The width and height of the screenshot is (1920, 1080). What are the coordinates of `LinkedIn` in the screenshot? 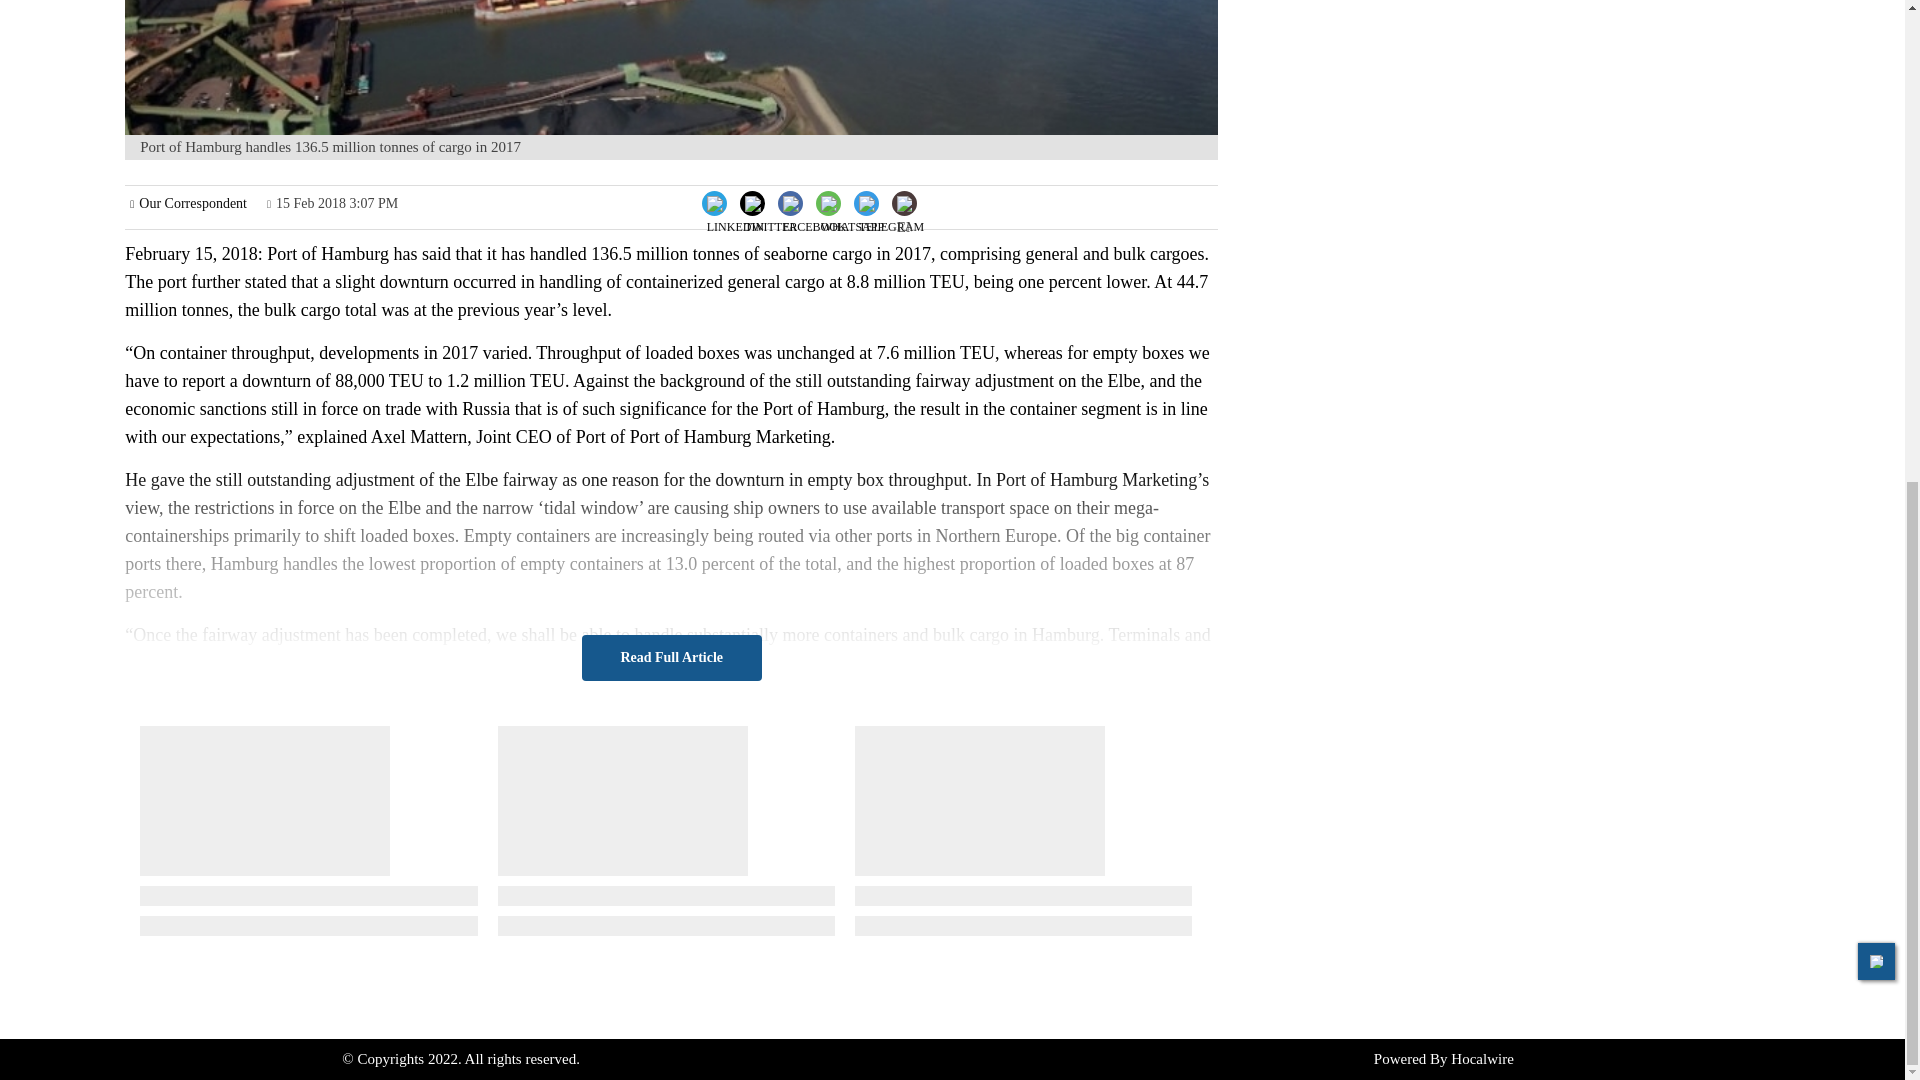 It's located at (736, 201).